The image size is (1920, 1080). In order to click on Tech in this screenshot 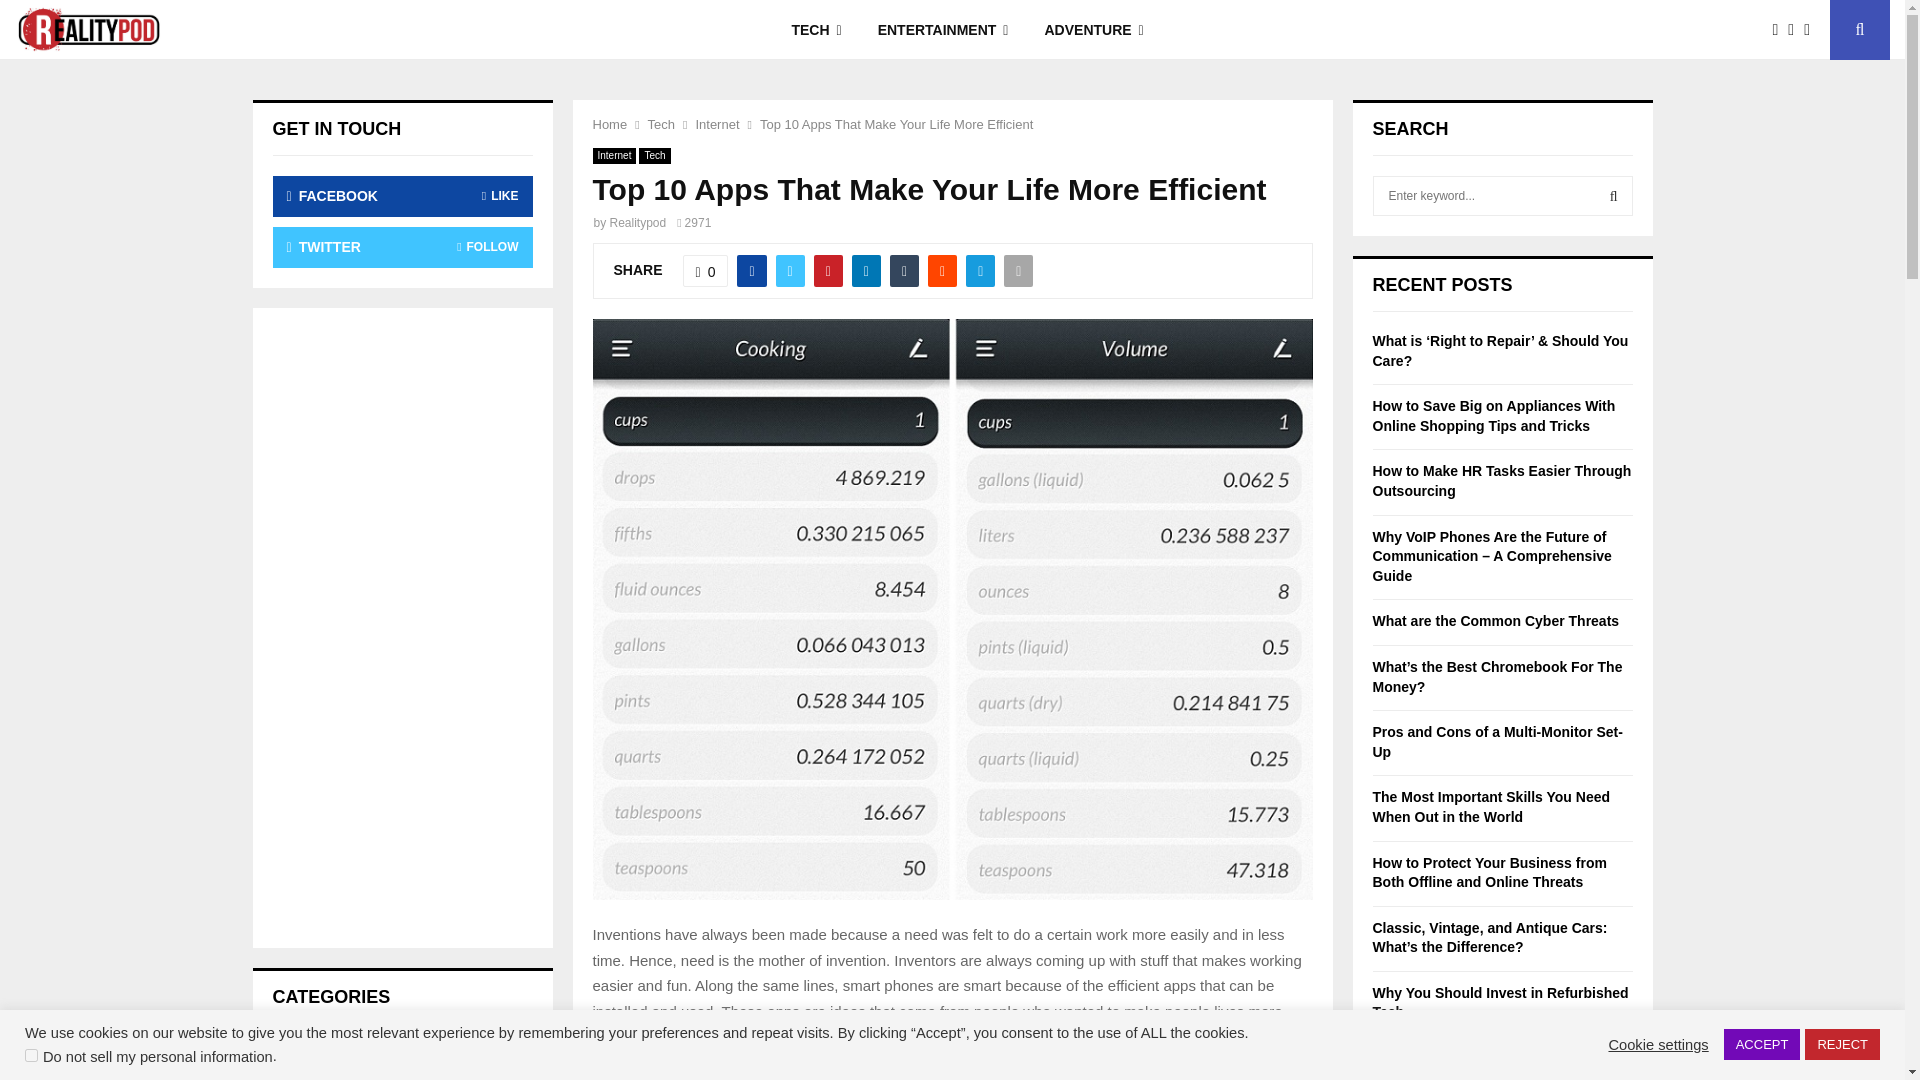, I will do `click(654, 156)`.